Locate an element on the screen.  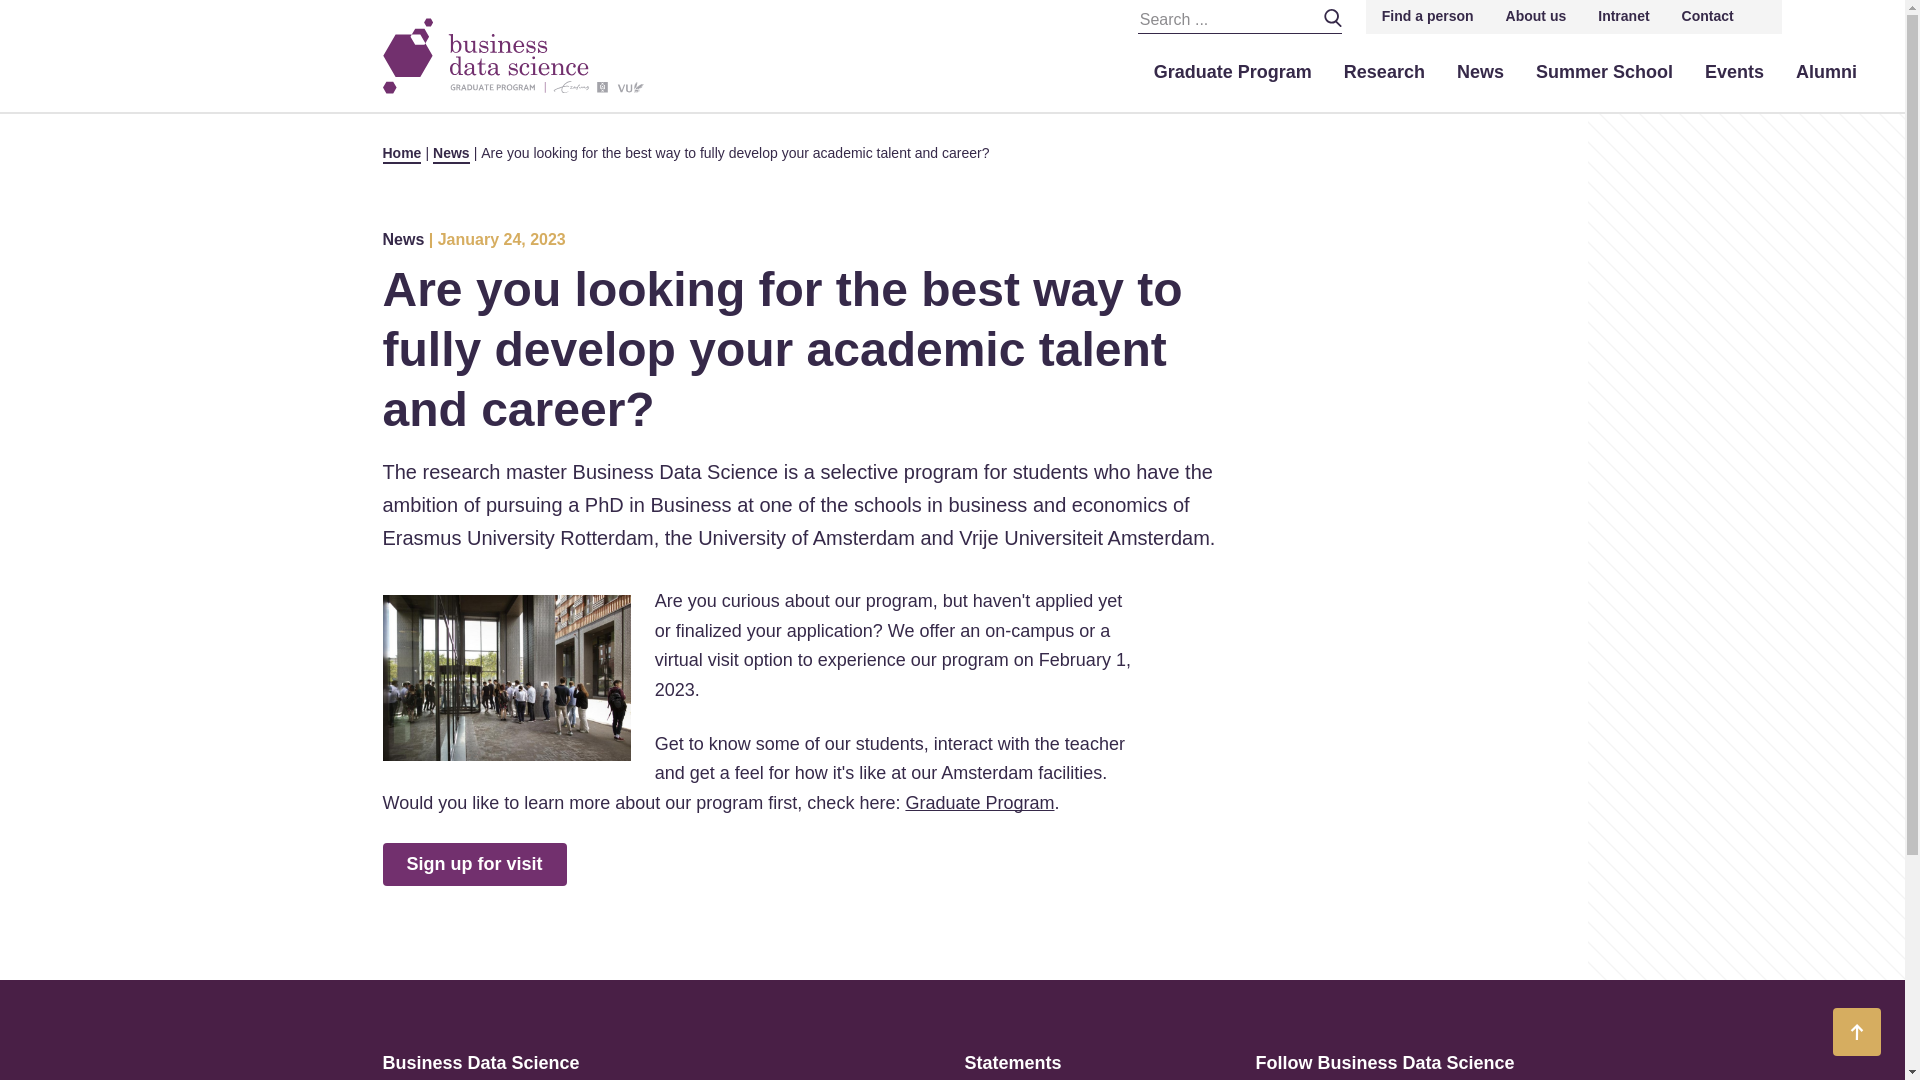
Contact is located at coordinates (1708, 16).